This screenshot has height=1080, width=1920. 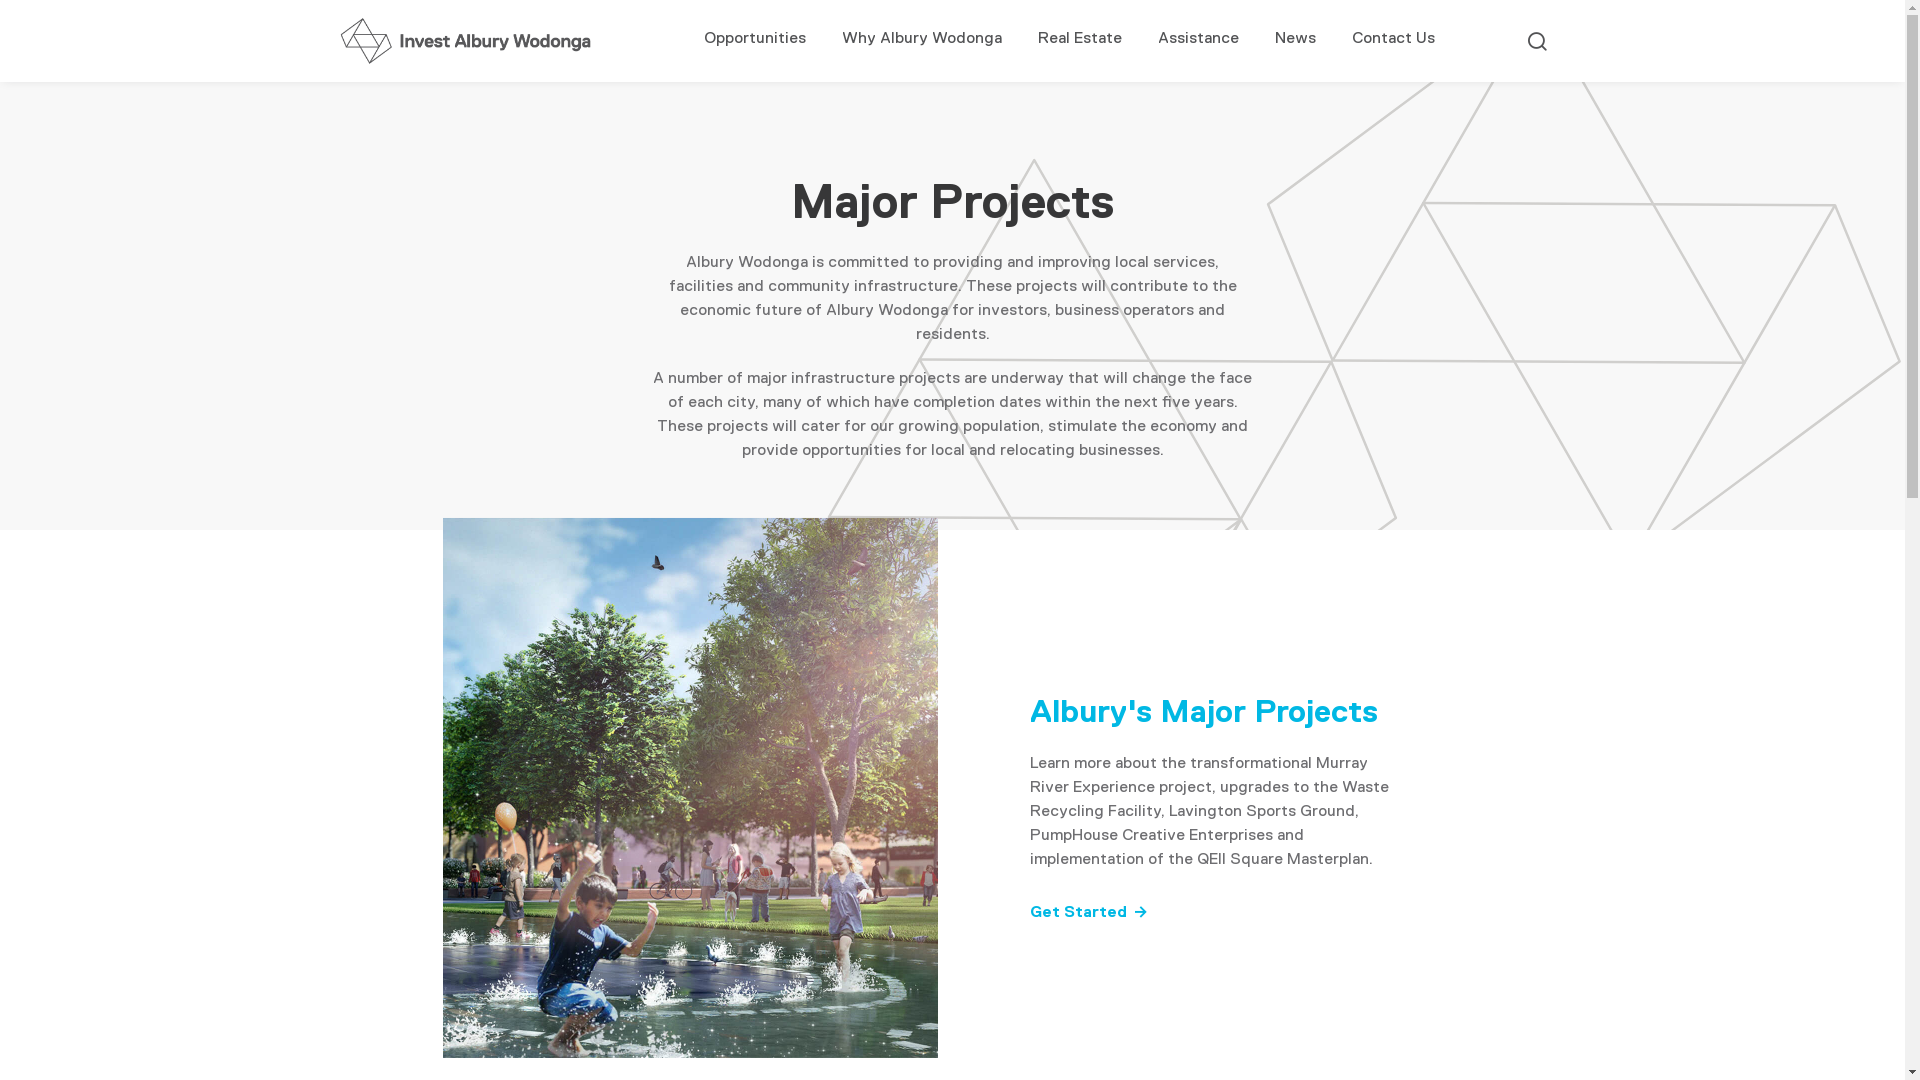 I want to click on Opportunities, so click(x=755, y=41).